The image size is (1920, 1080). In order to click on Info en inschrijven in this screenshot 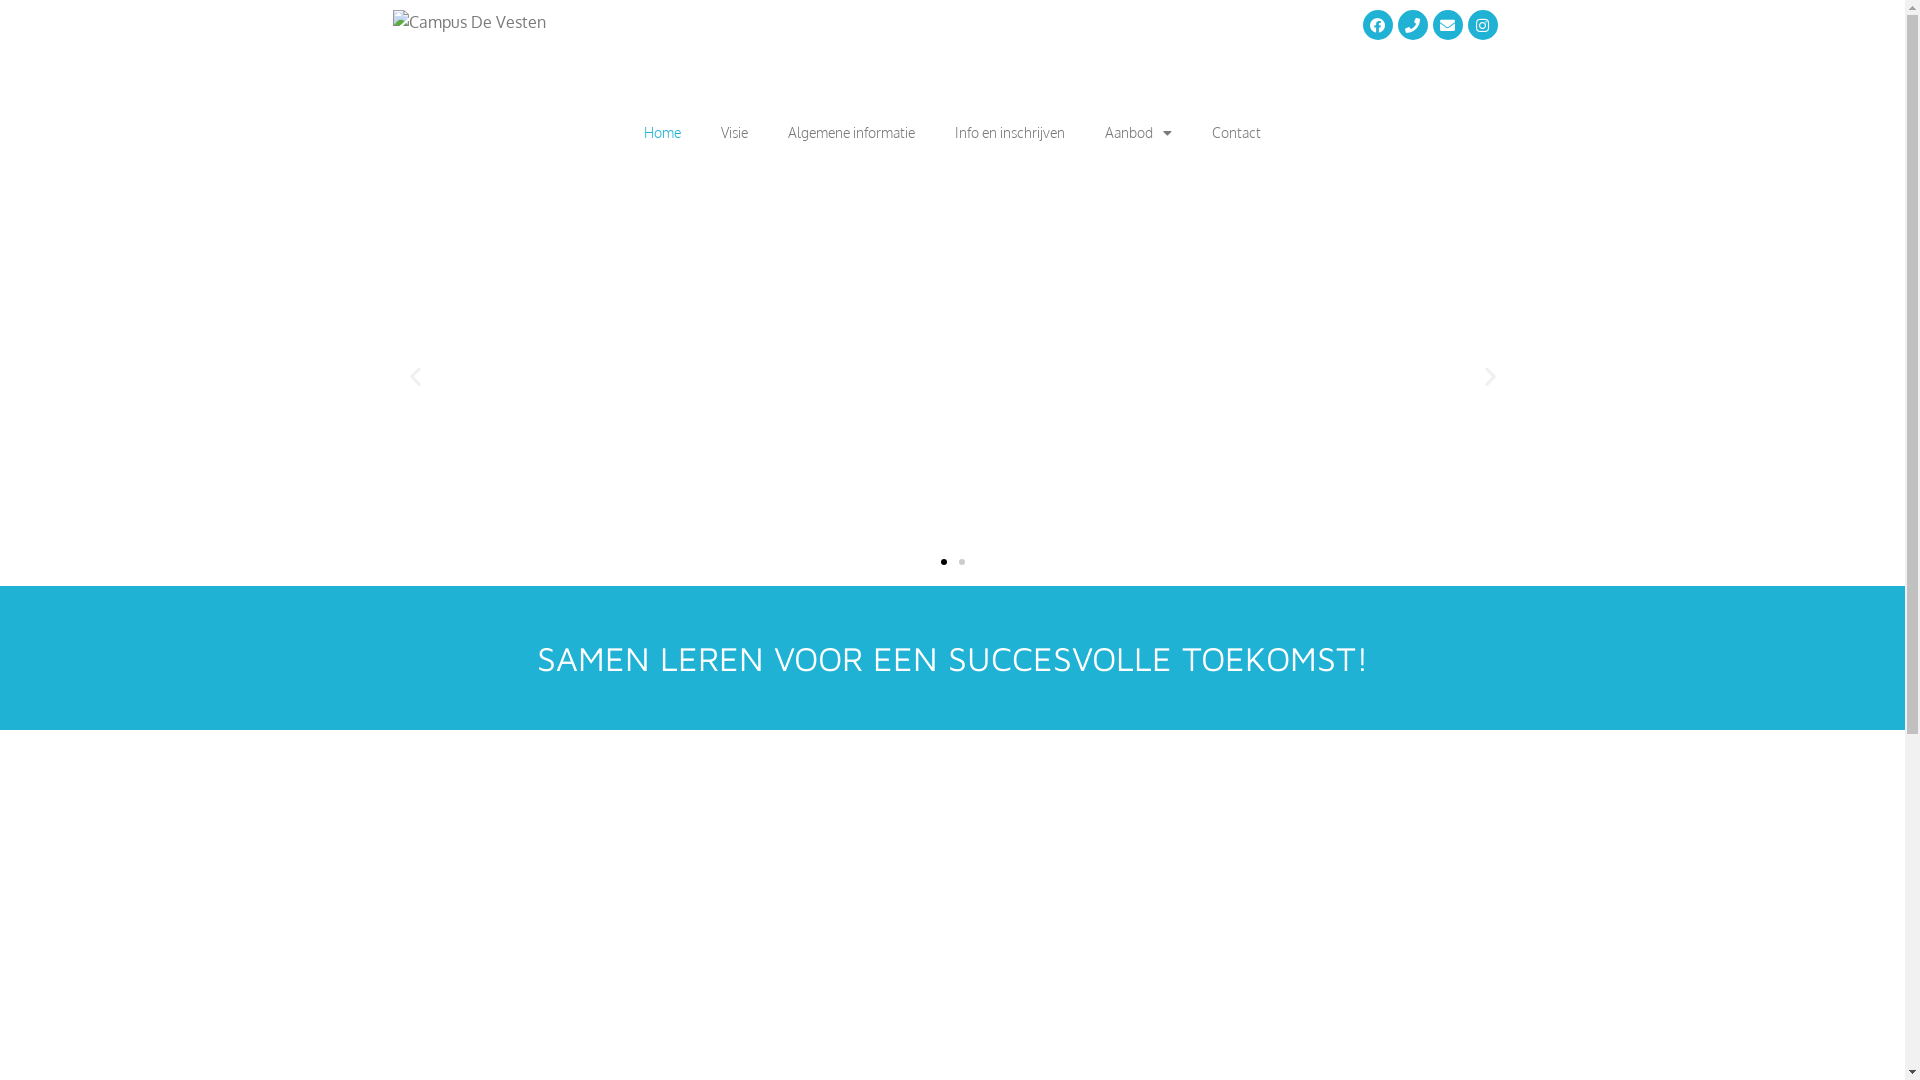, I will do `click(1010, 132)`.